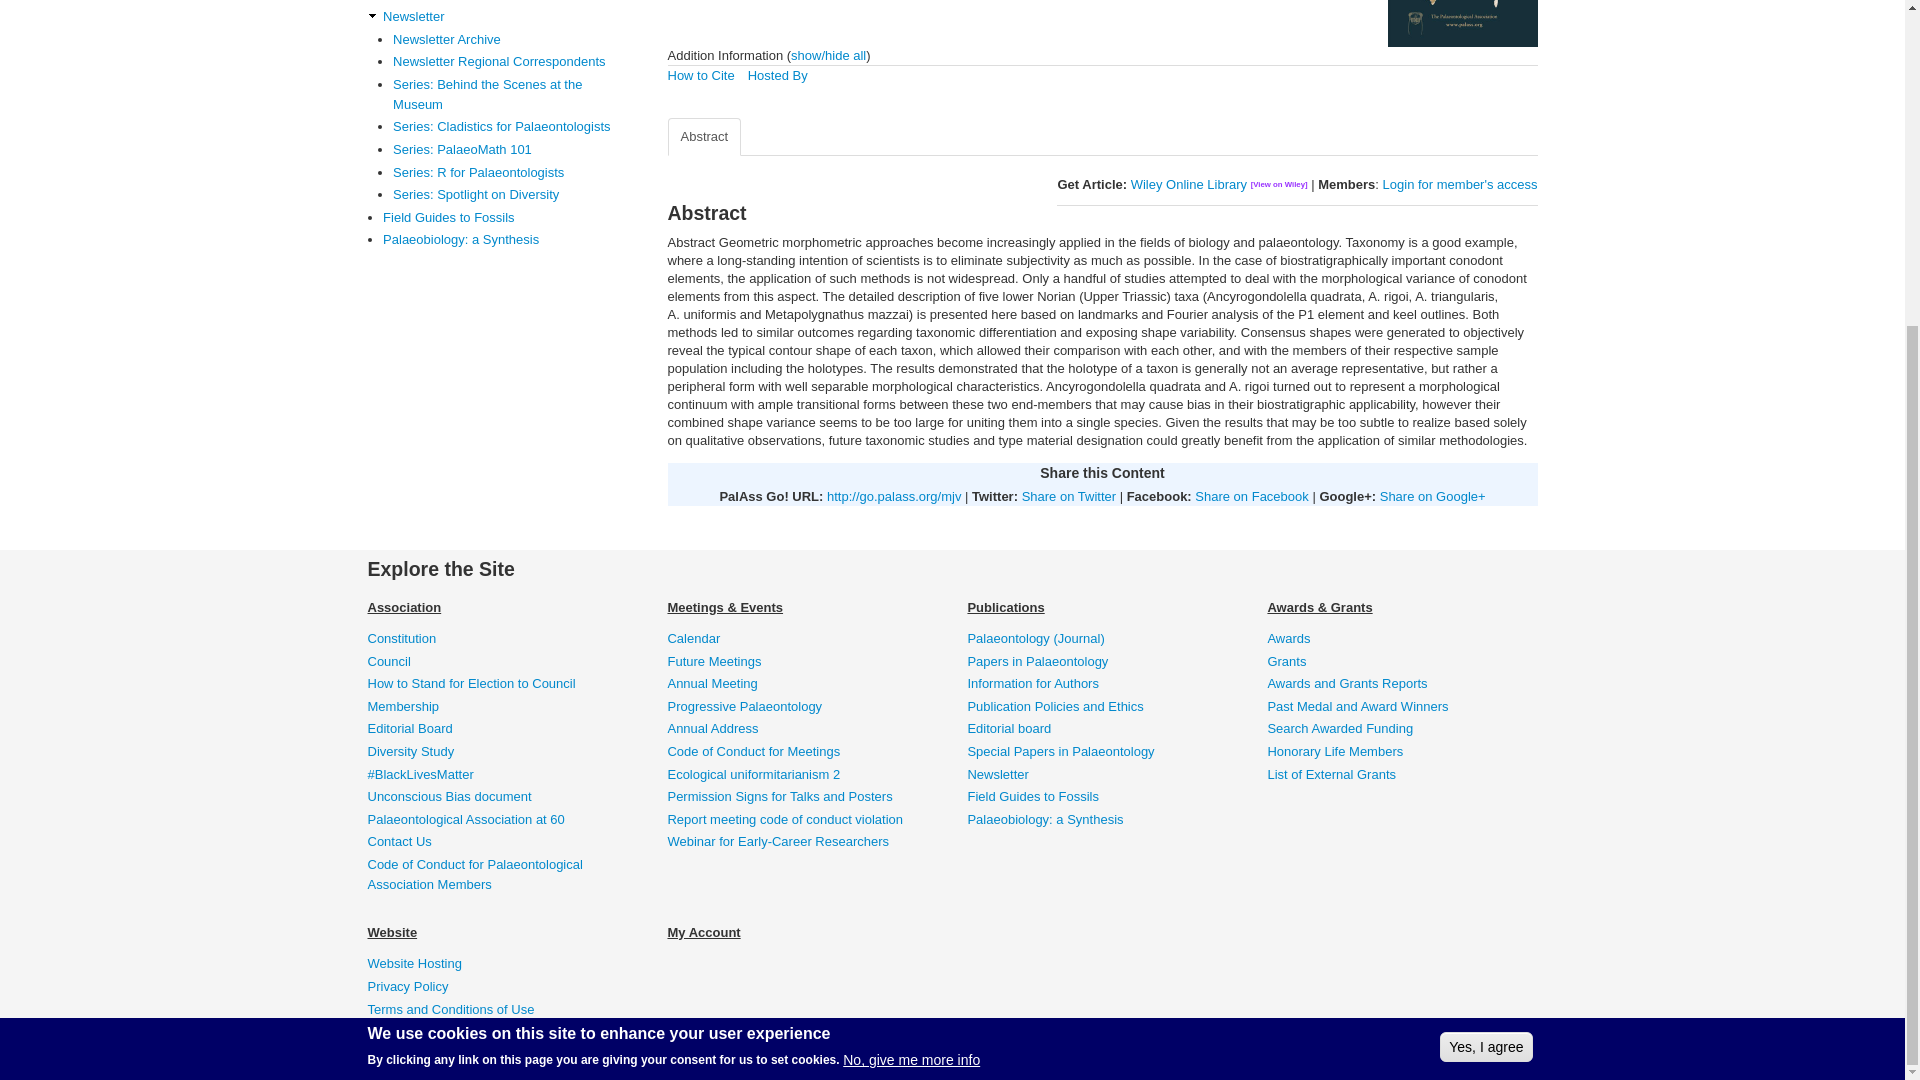  Describe the element at coordinates (508, 40) in the screenshot. I see `Newsletter Archive` at that location.